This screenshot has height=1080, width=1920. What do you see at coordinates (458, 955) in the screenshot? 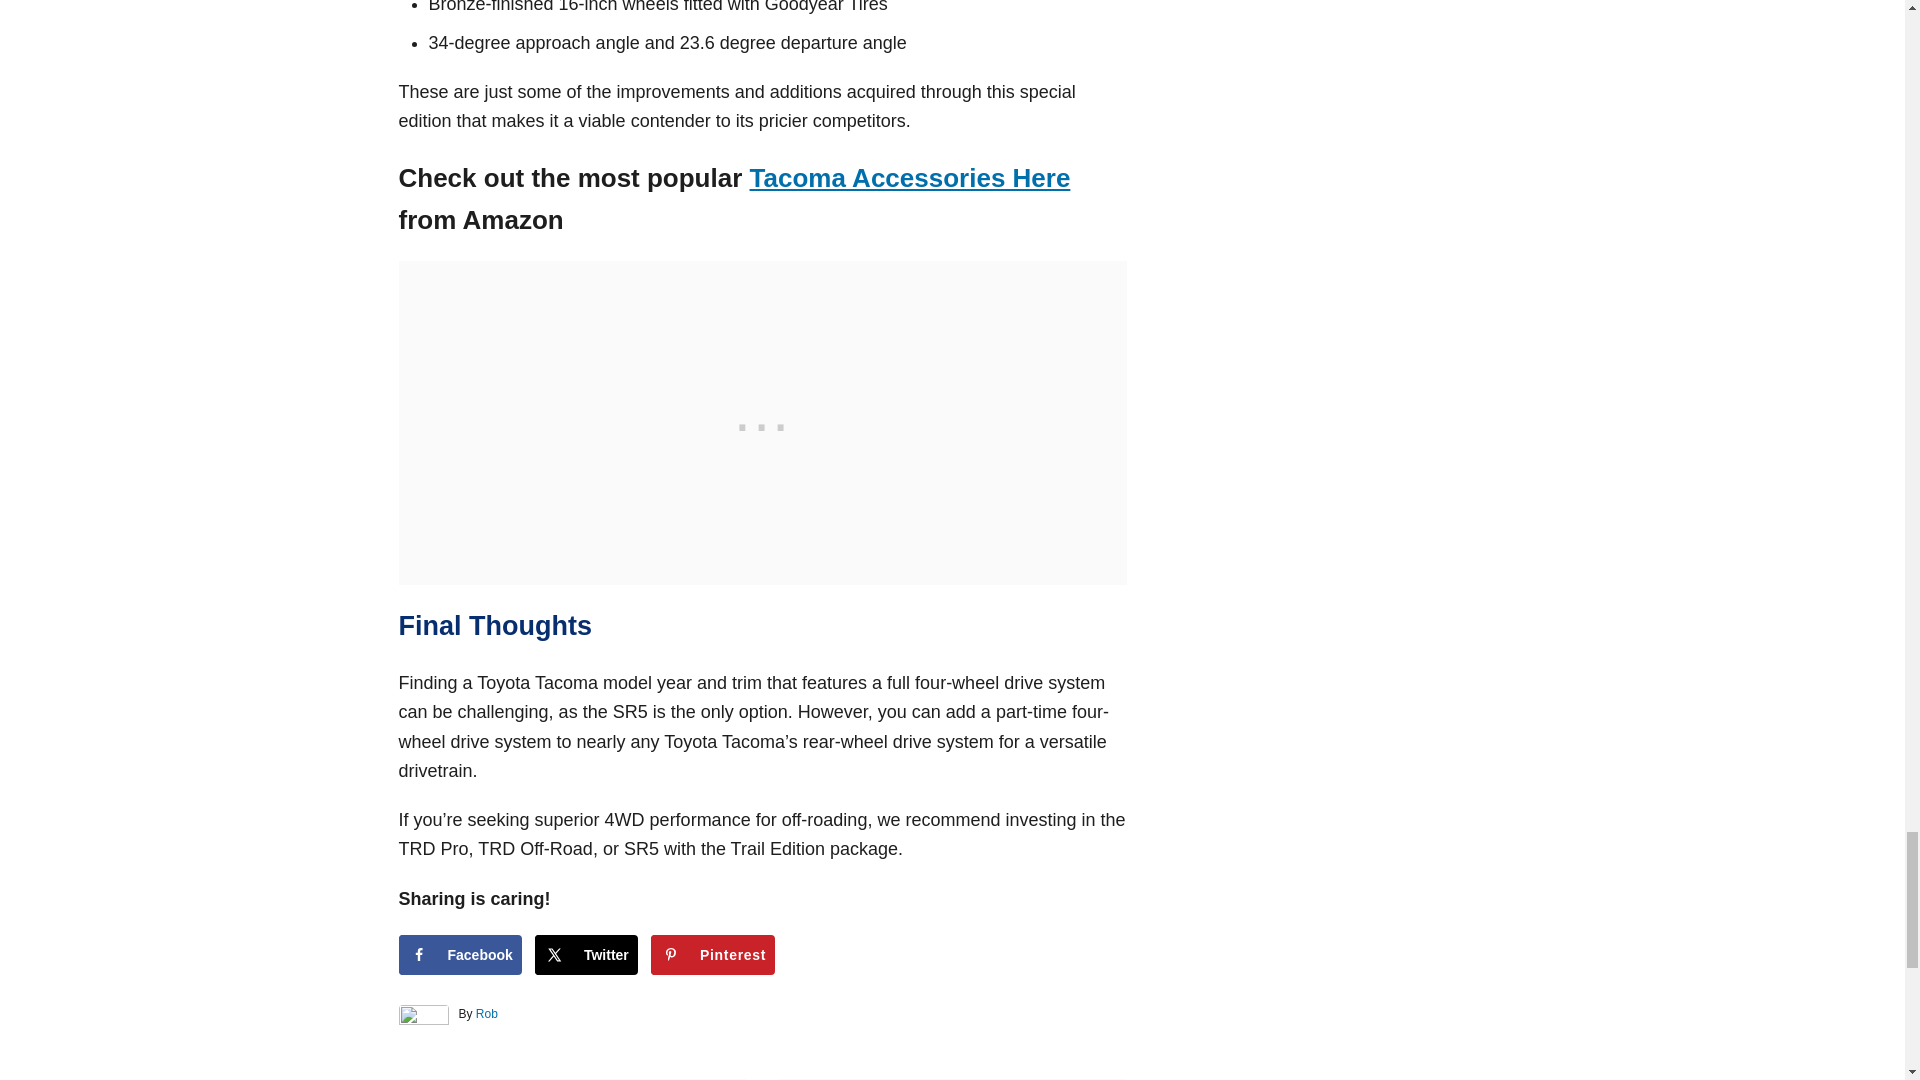
I see `Facebook` at bounding box center [458, 955].